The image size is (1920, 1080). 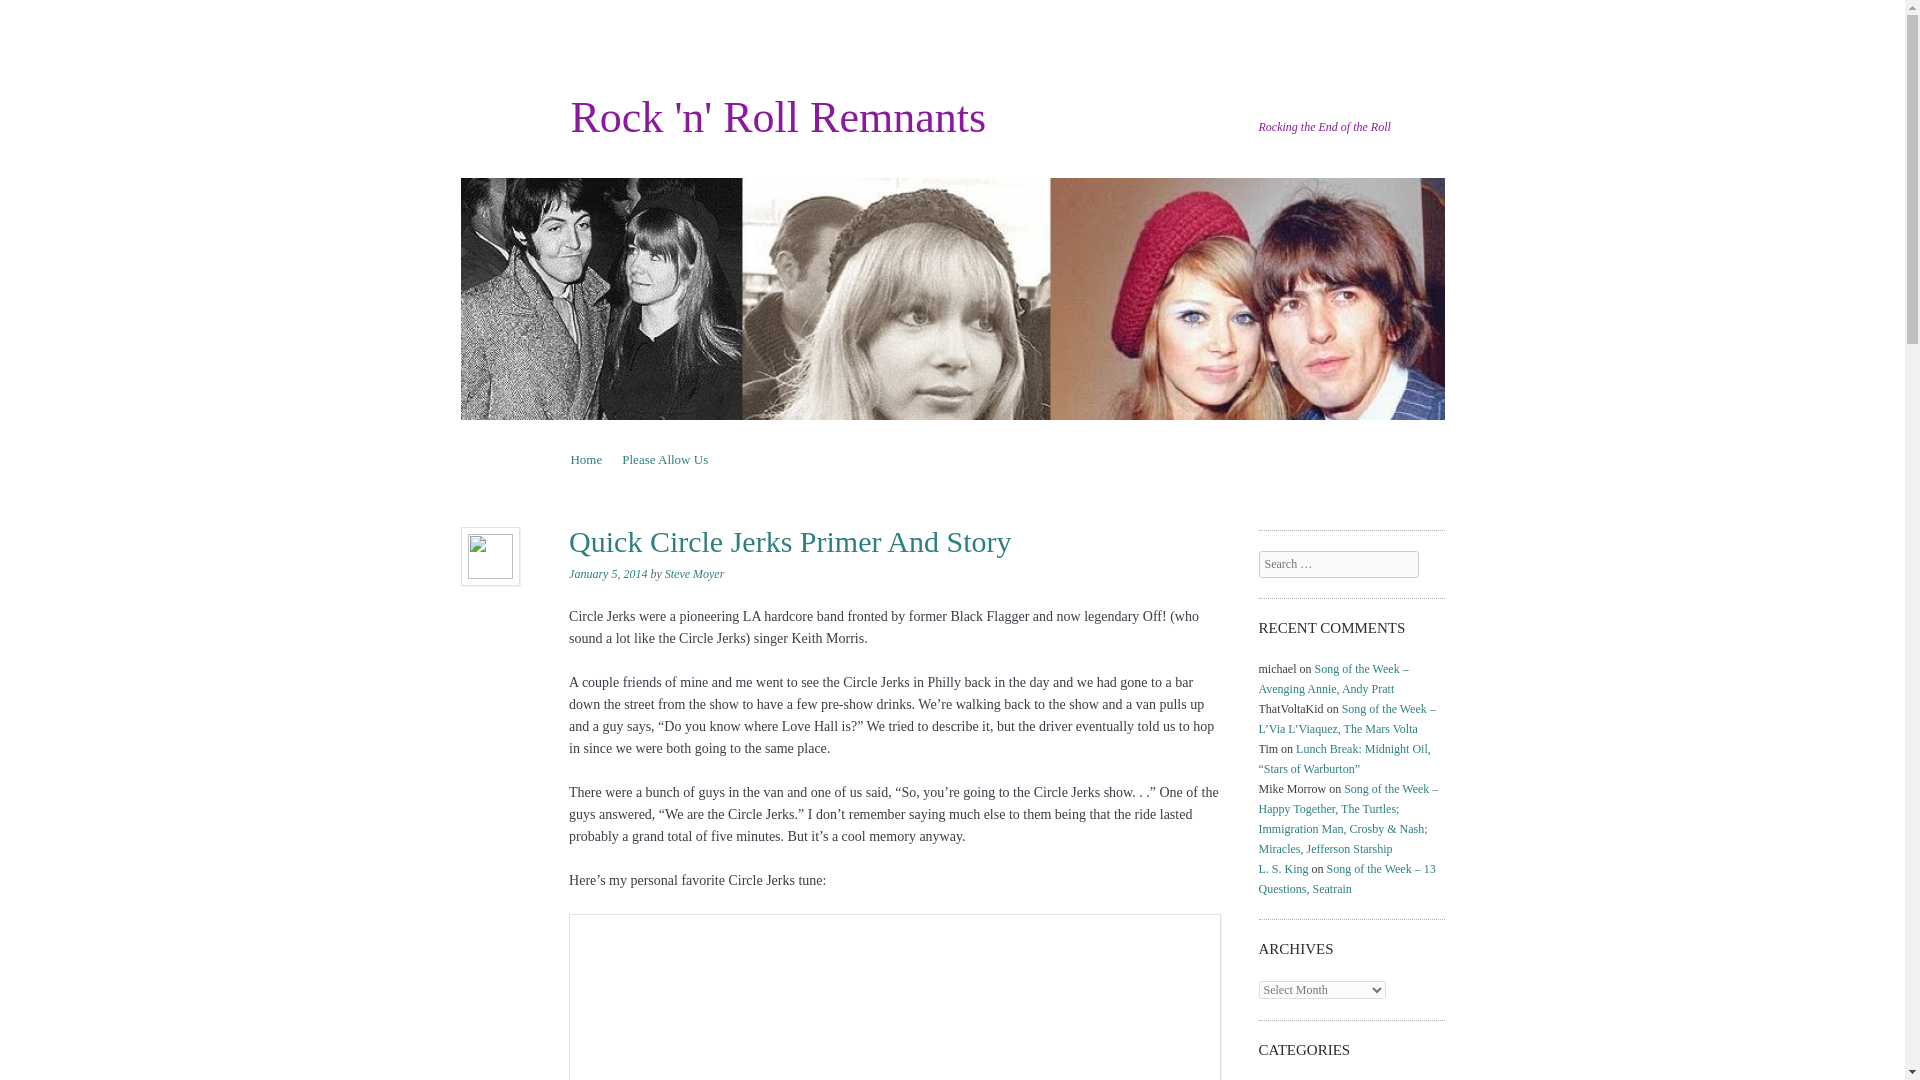 What do you see at coordinates (608, 574) in the screenshot?
I see `2:43 am` at bounding box center [608, 574].